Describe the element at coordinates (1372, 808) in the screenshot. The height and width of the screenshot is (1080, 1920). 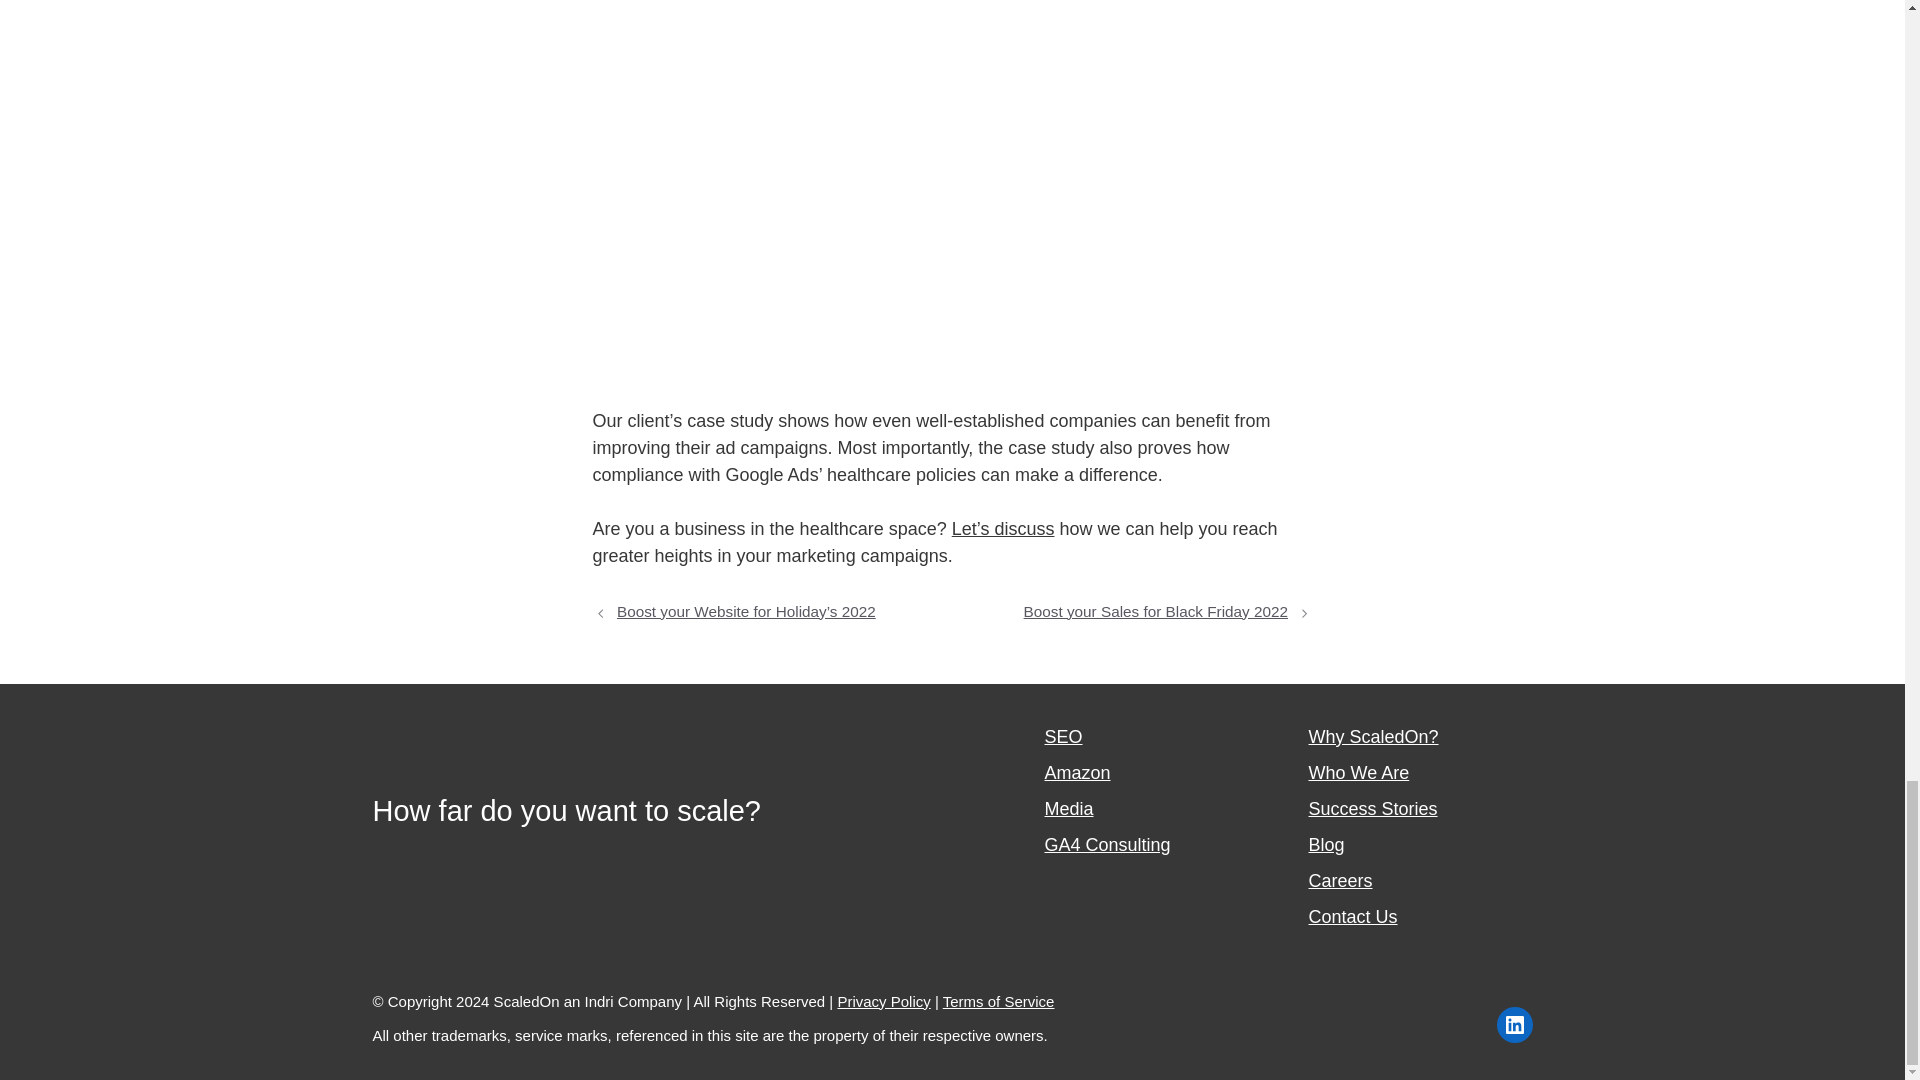
I see `Success Stories` at that location.